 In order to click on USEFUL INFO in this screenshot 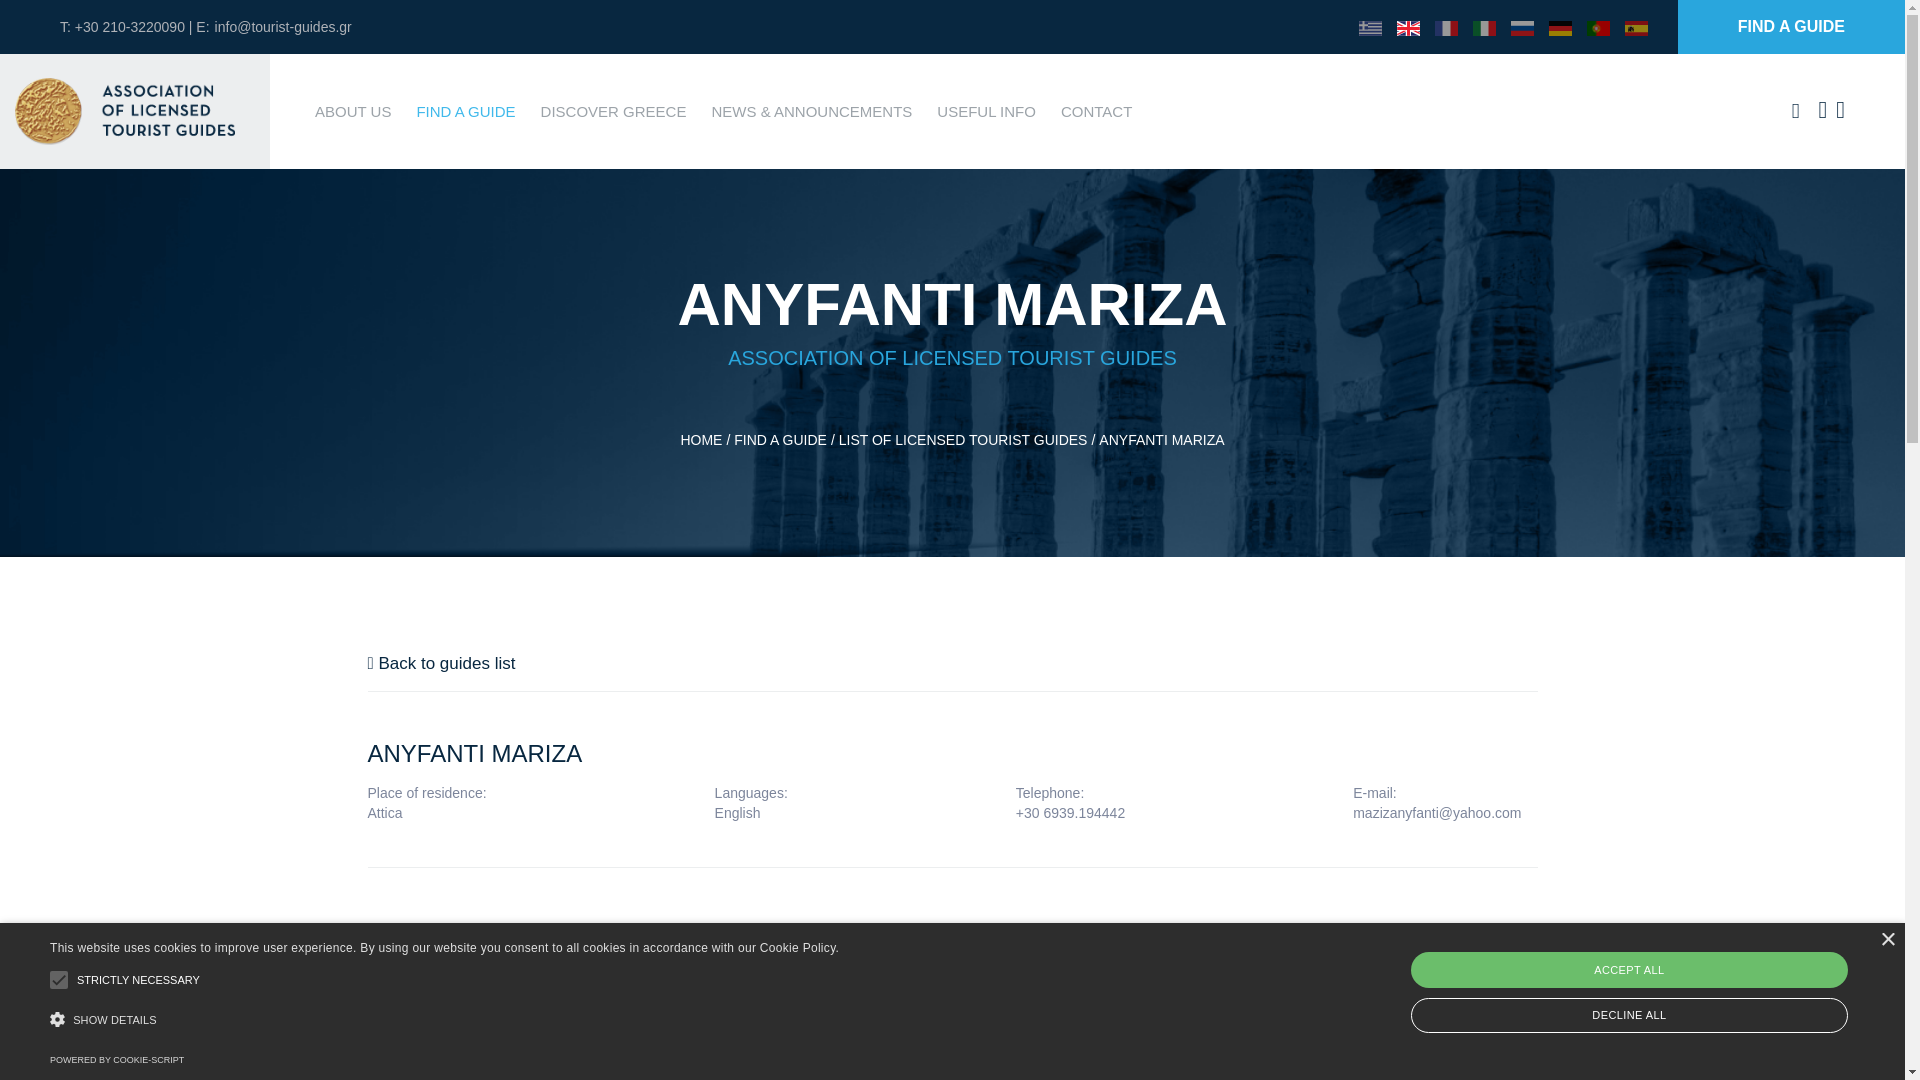, I will do `click(986, 110)`.